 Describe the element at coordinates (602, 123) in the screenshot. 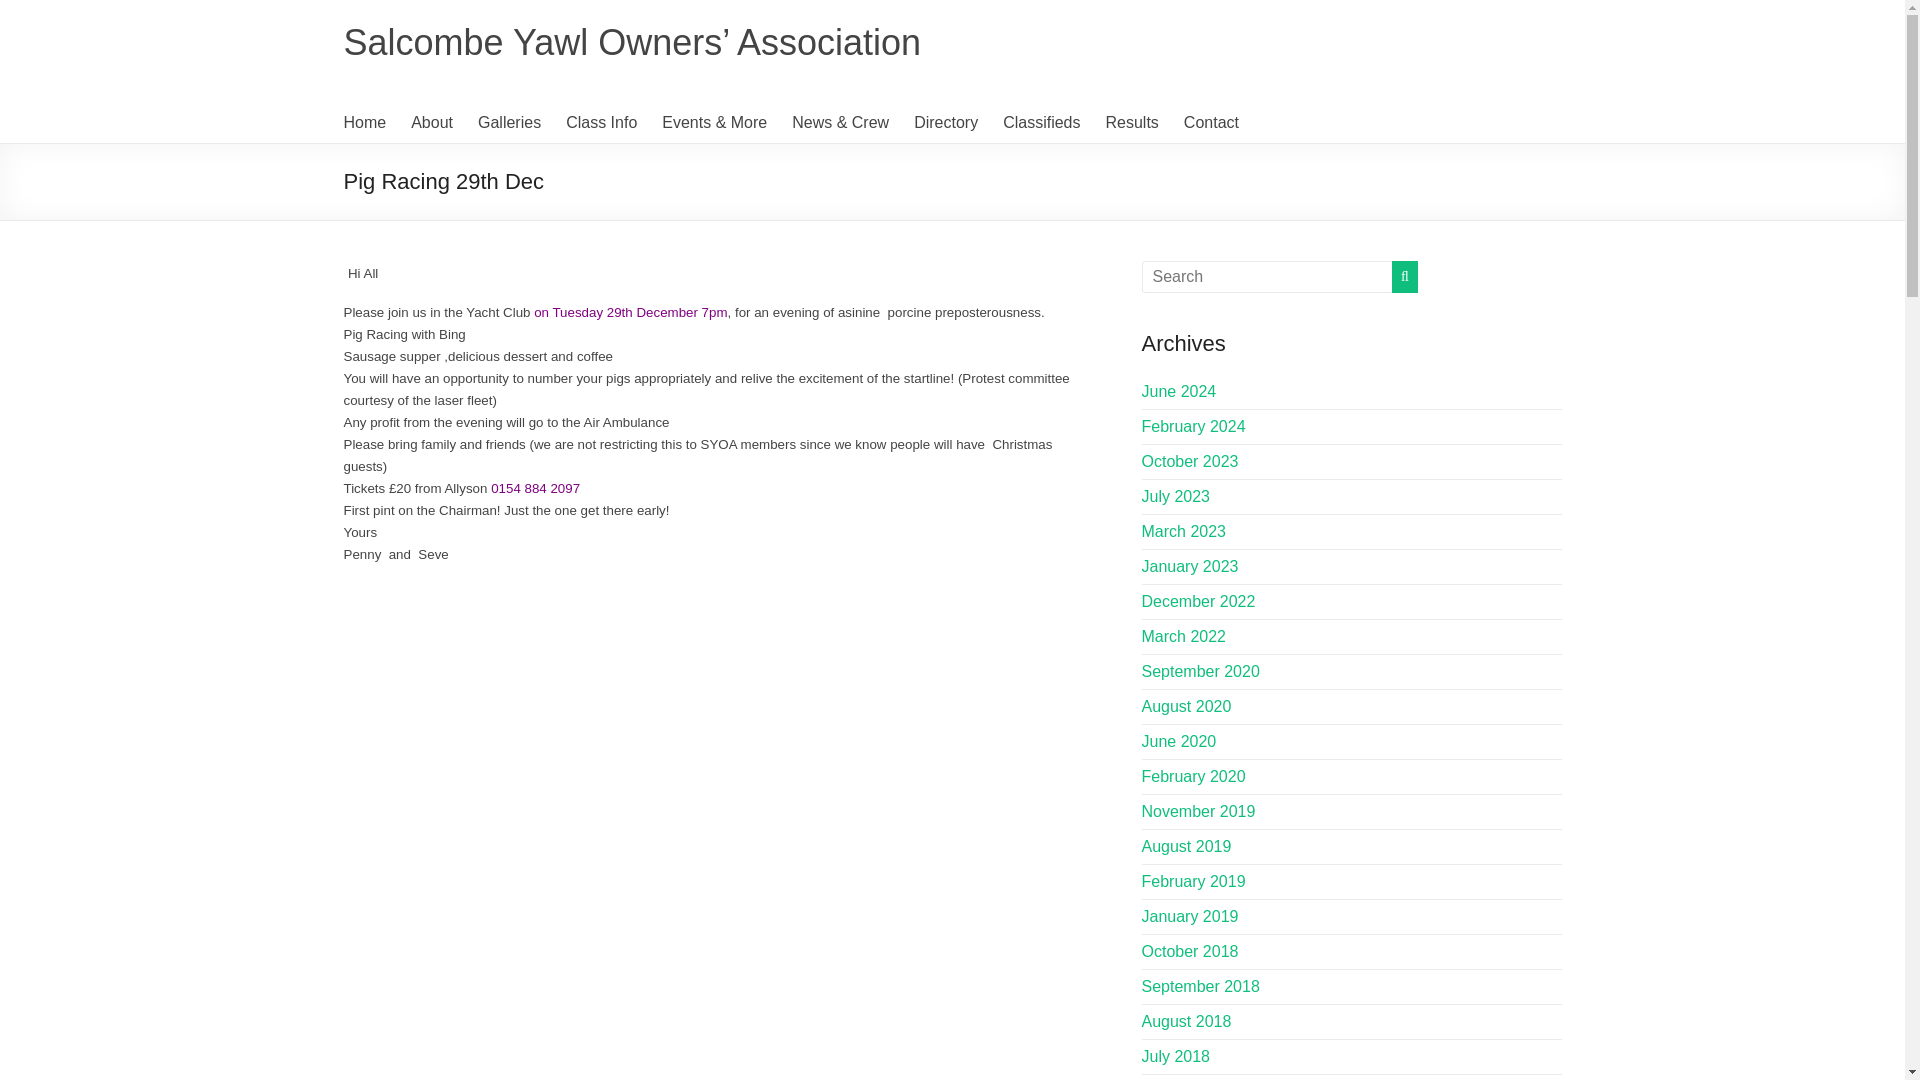

I see `Class Info` at that location.